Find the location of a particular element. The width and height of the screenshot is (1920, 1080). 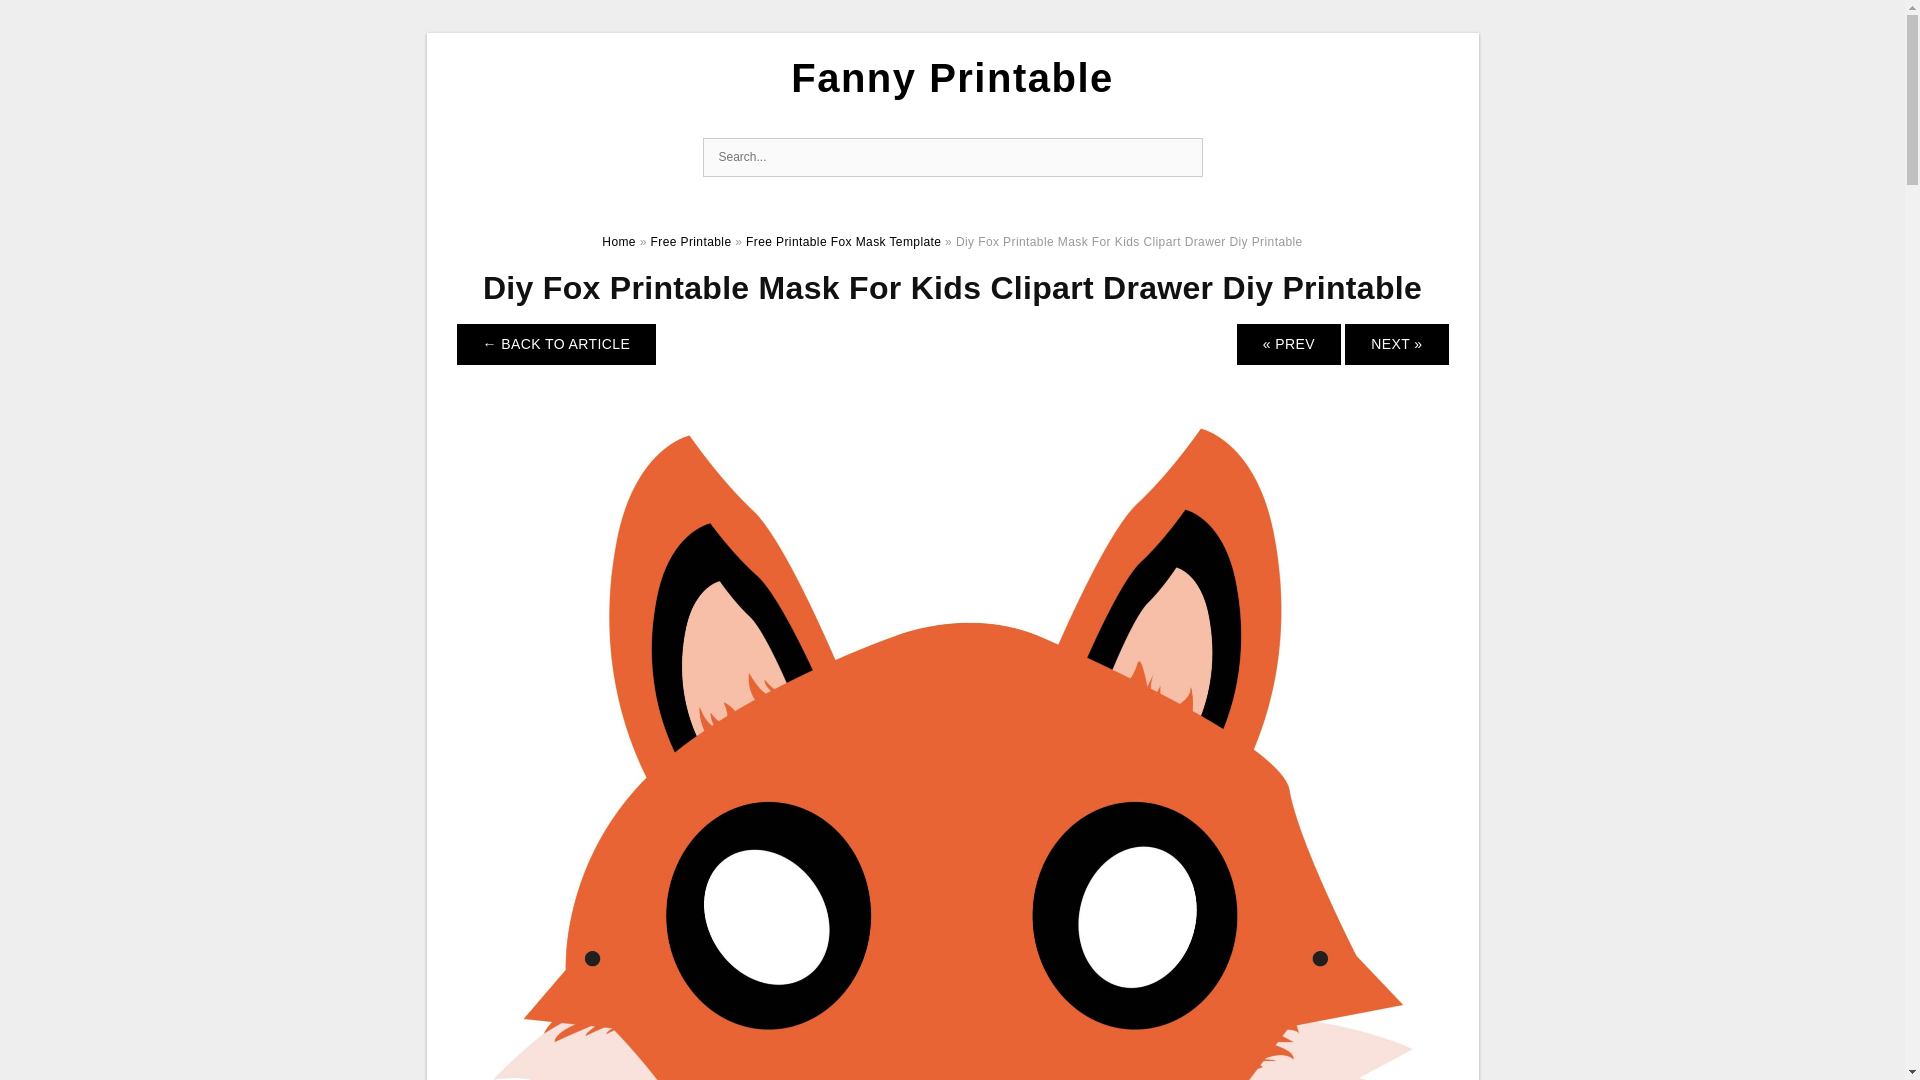

Search is located at coordinates (1181, 158).